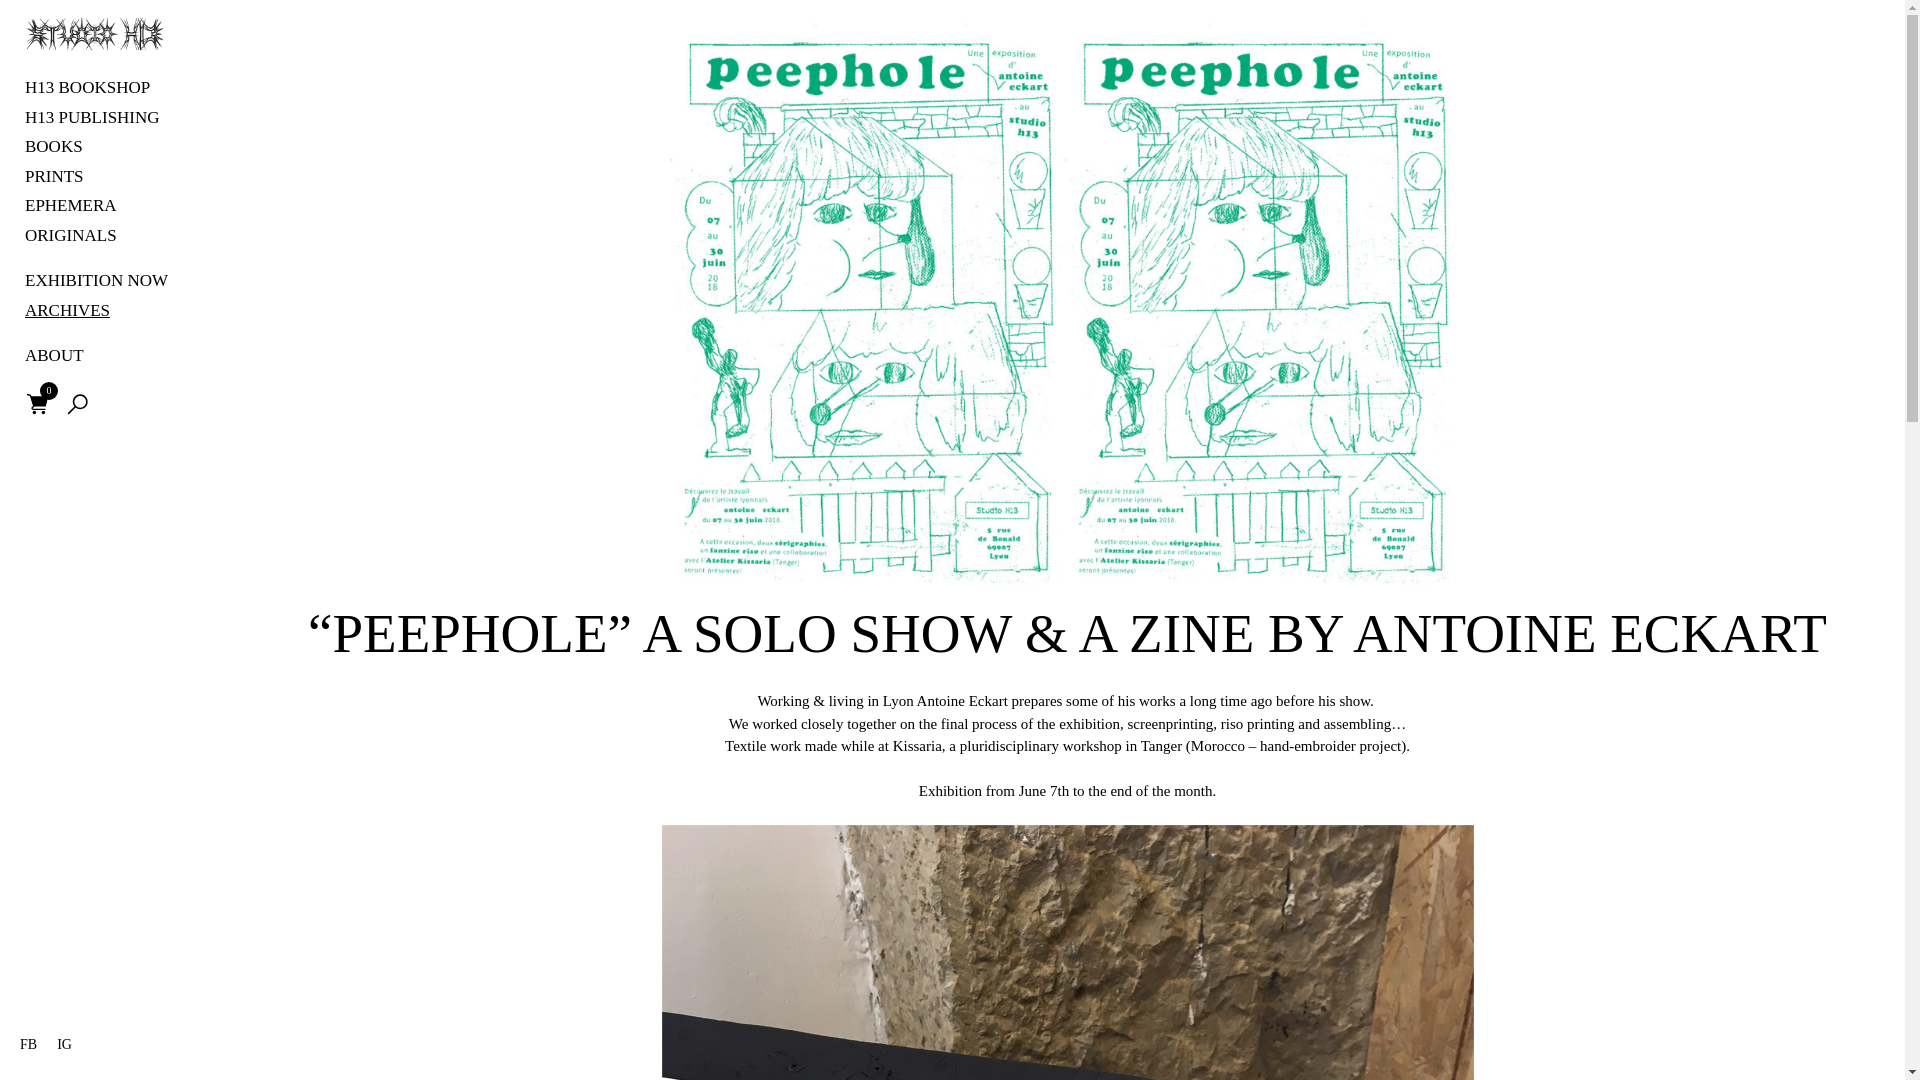  I want to click on EPHEMERA, so click(124, 206).